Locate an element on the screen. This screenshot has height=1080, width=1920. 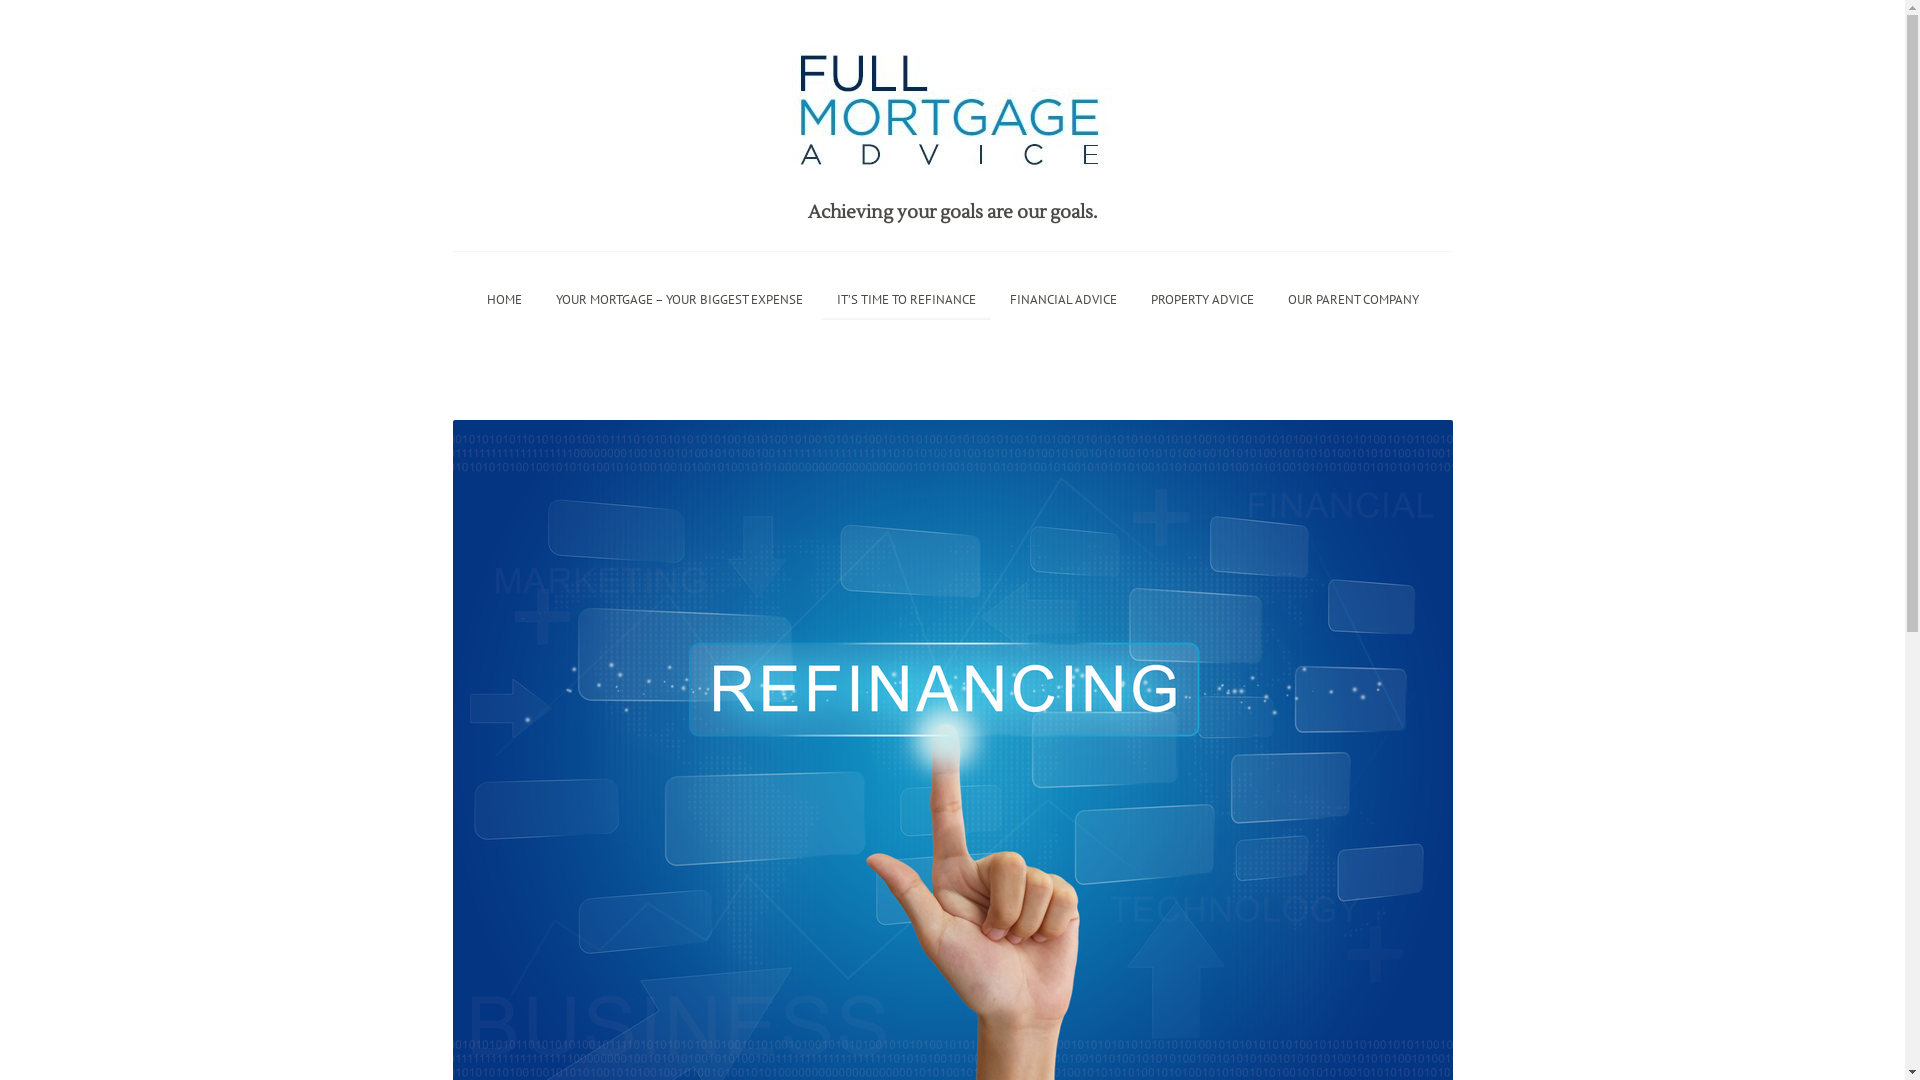
HOME is located at coordinates (504, 298).